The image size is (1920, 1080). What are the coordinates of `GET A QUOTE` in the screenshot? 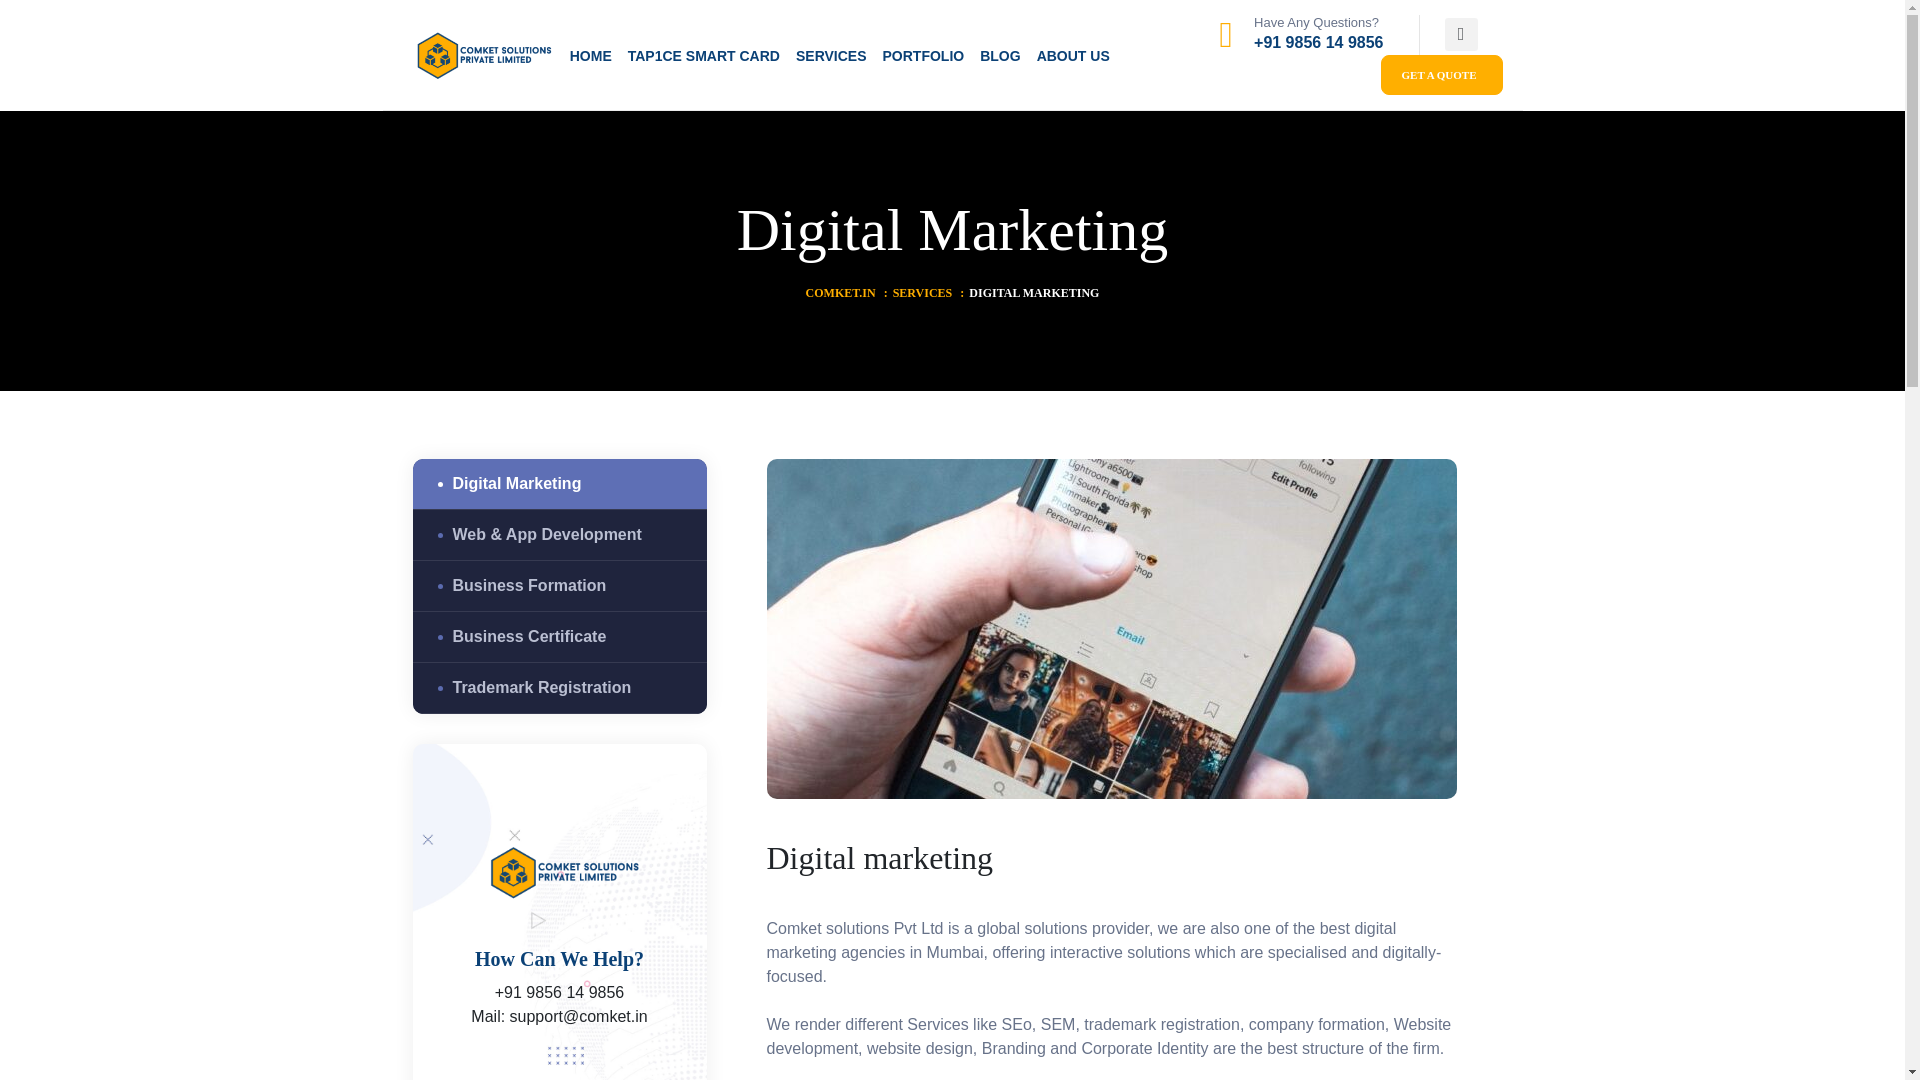 It's located at (1440, 76).